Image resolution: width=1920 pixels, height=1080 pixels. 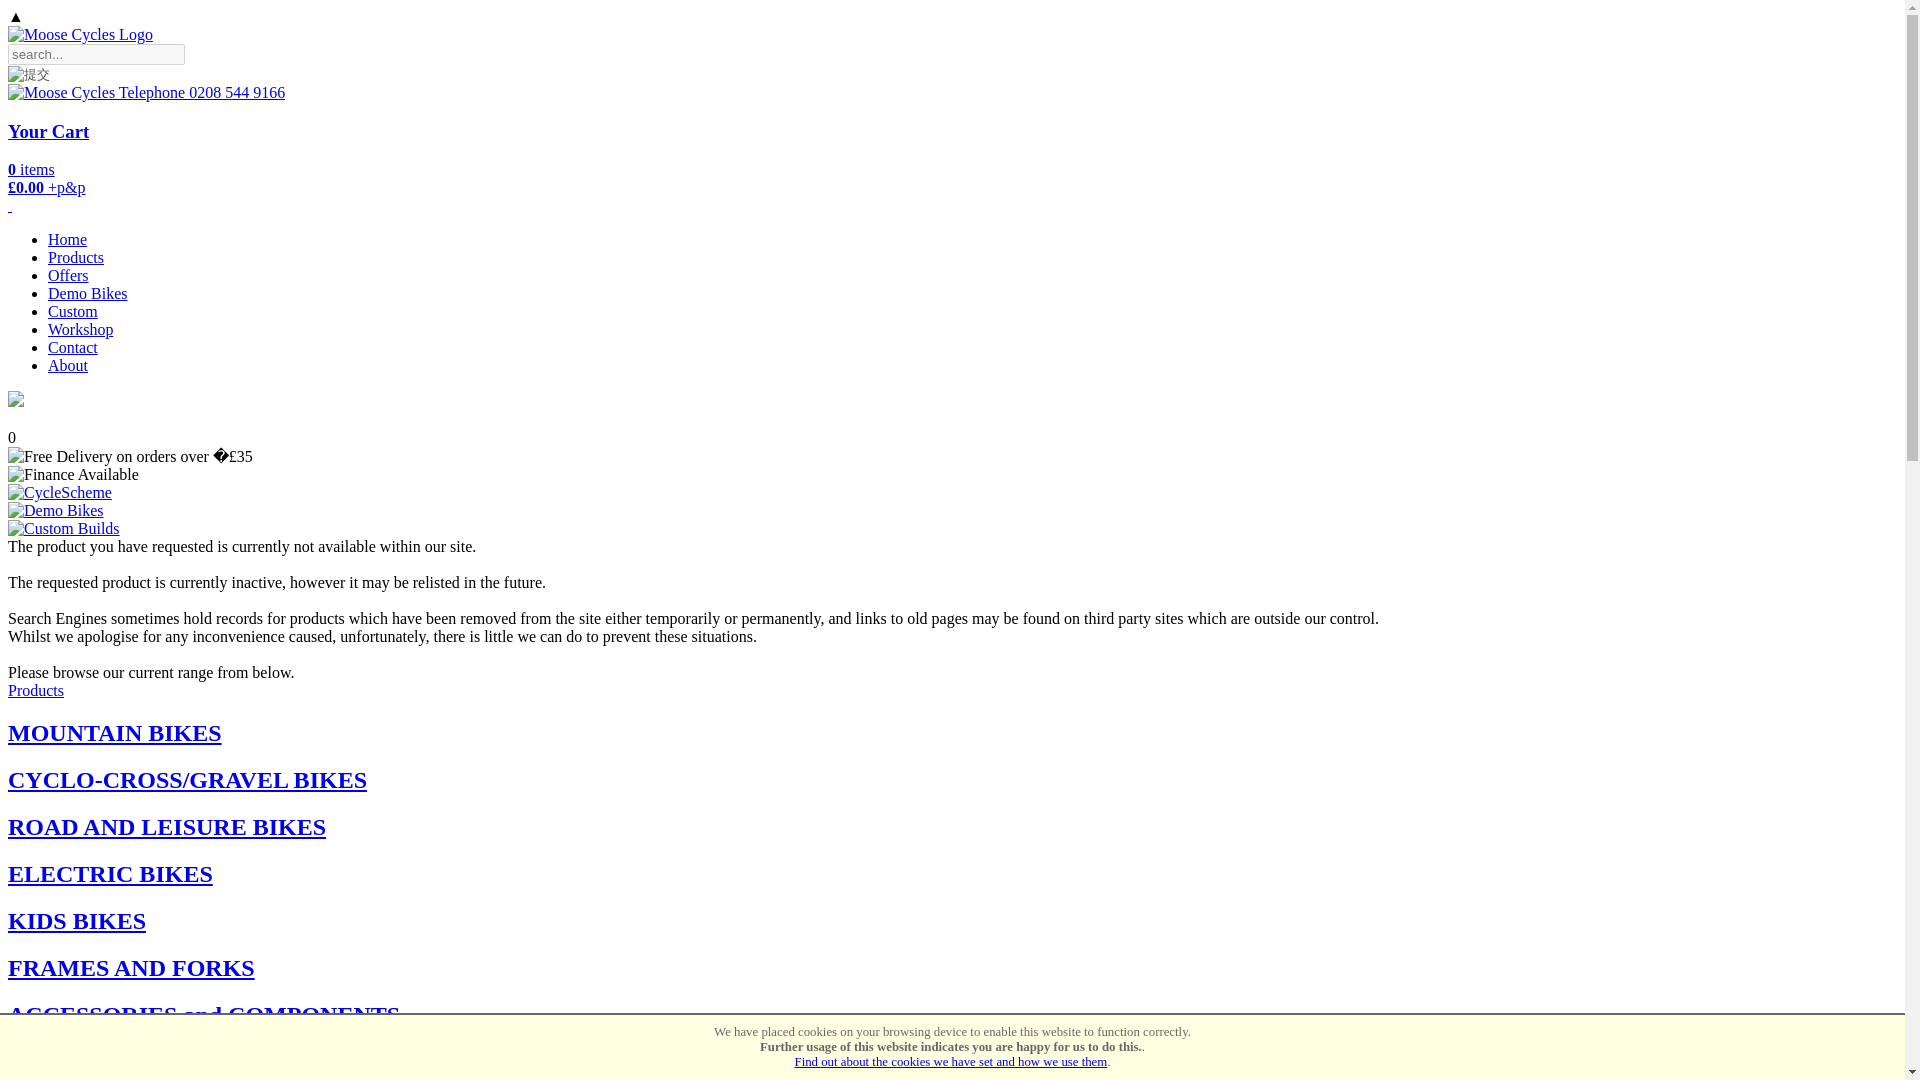 What do you see at coordinates (110, 873) in the screenshot?
I see `ELECTRIC BIKES` at bounding box center [110, 873].